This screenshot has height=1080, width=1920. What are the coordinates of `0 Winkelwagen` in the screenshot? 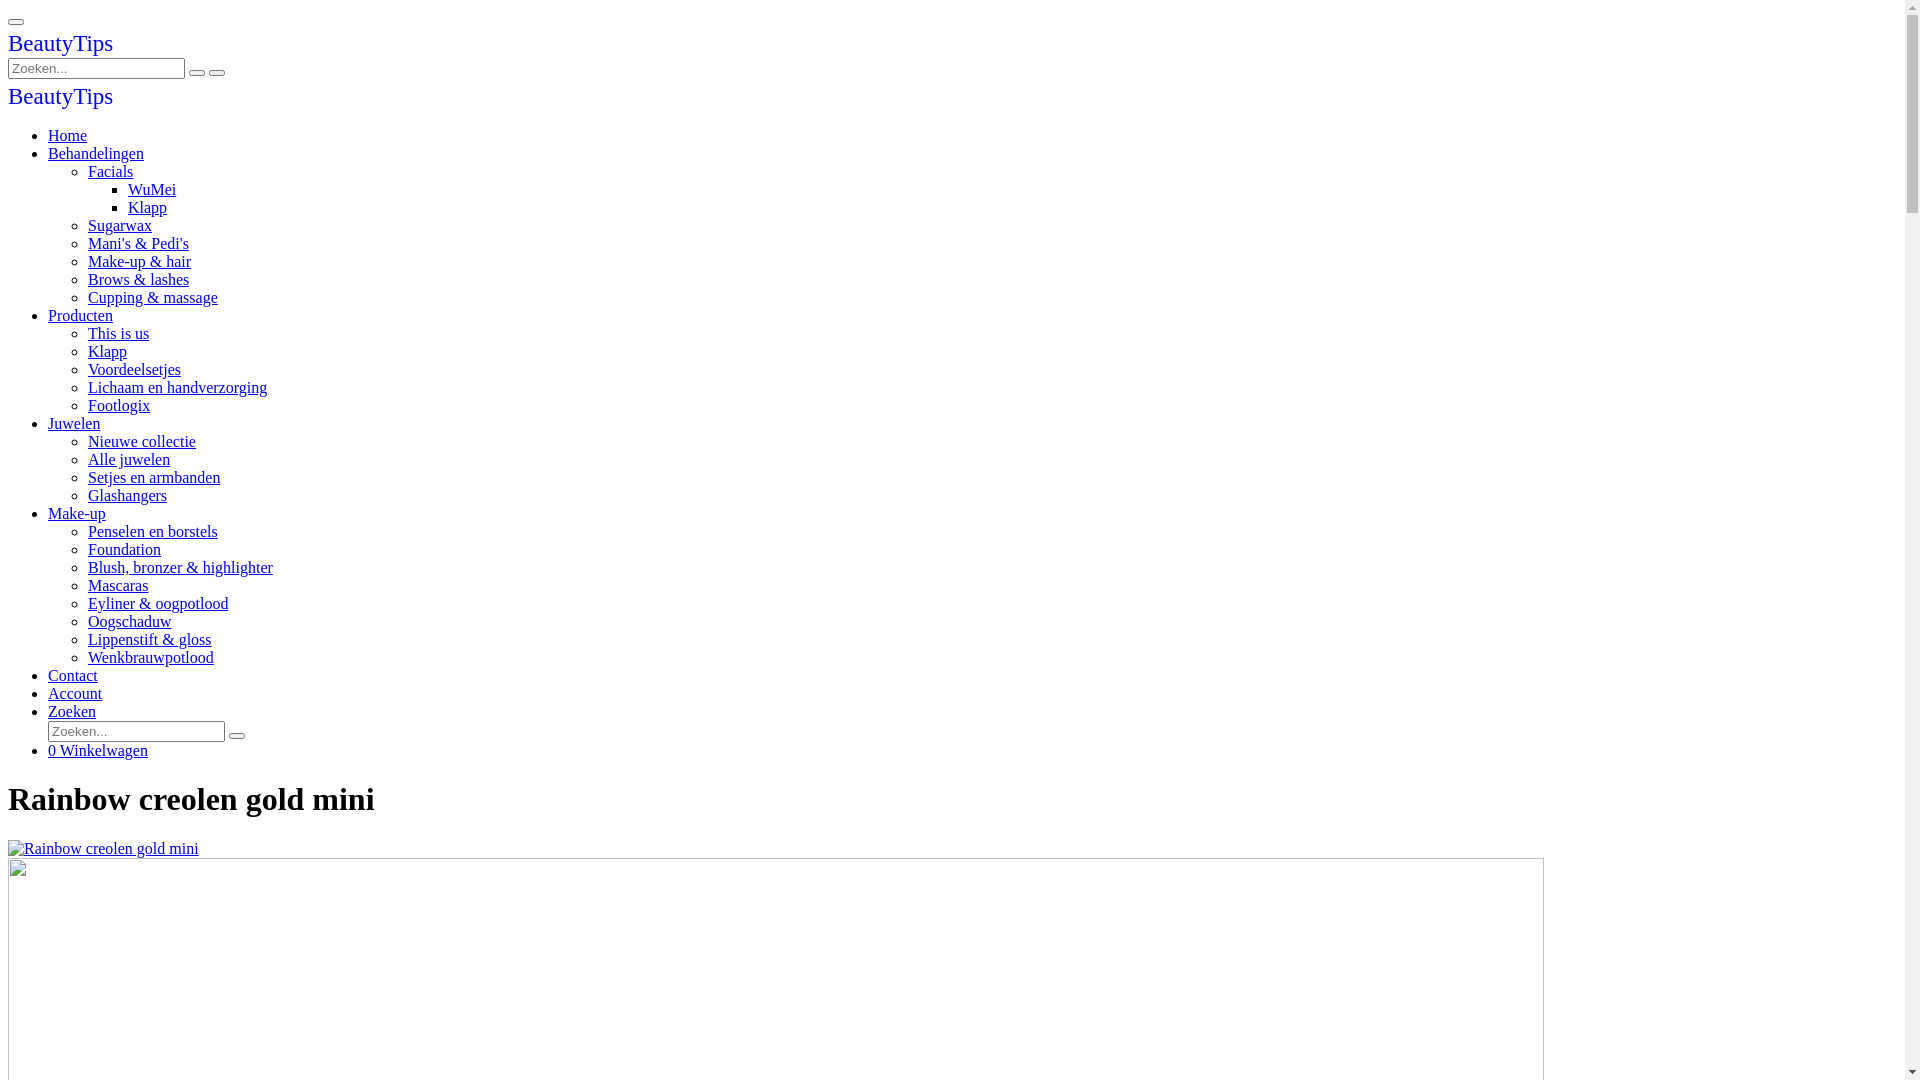 It's located at (98, 750).